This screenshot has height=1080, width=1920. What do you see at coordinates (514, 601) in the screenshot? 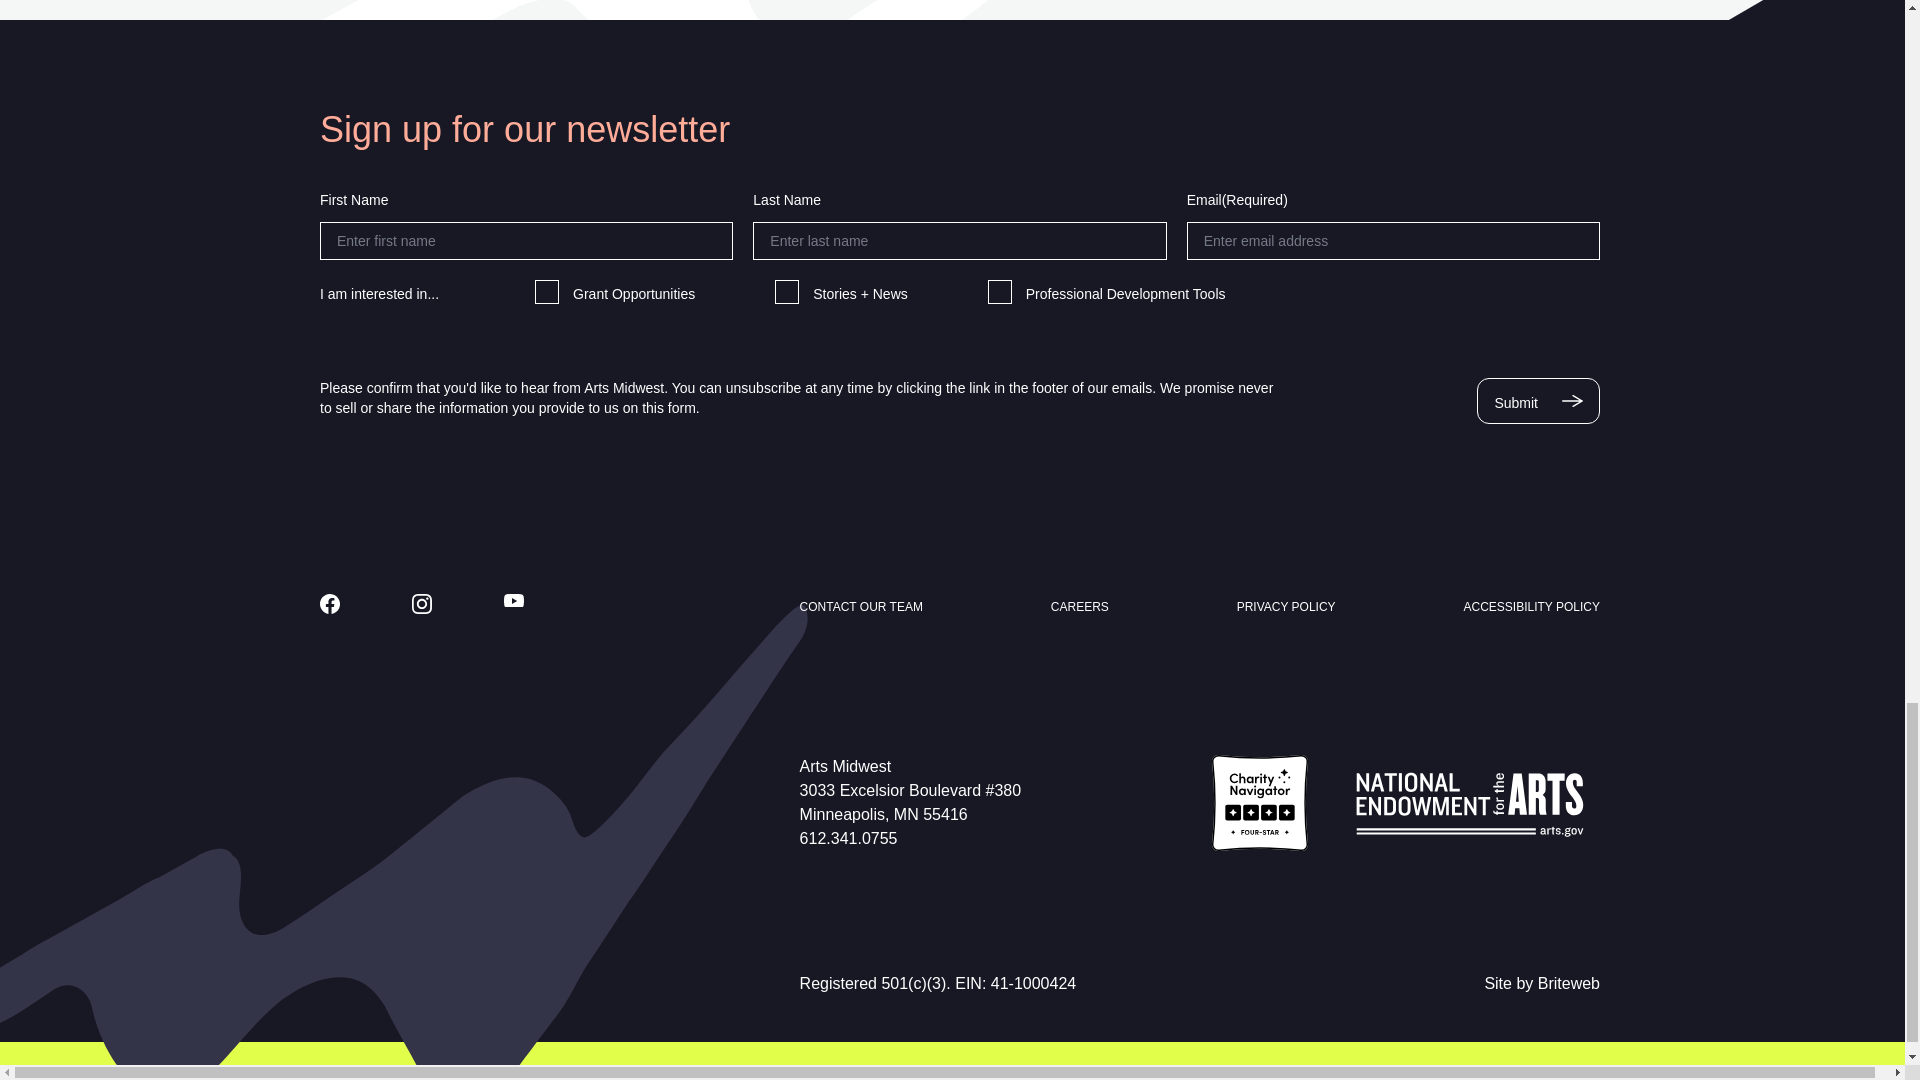
I see `Follow us on Youtube` at bounding box center [514, 601].